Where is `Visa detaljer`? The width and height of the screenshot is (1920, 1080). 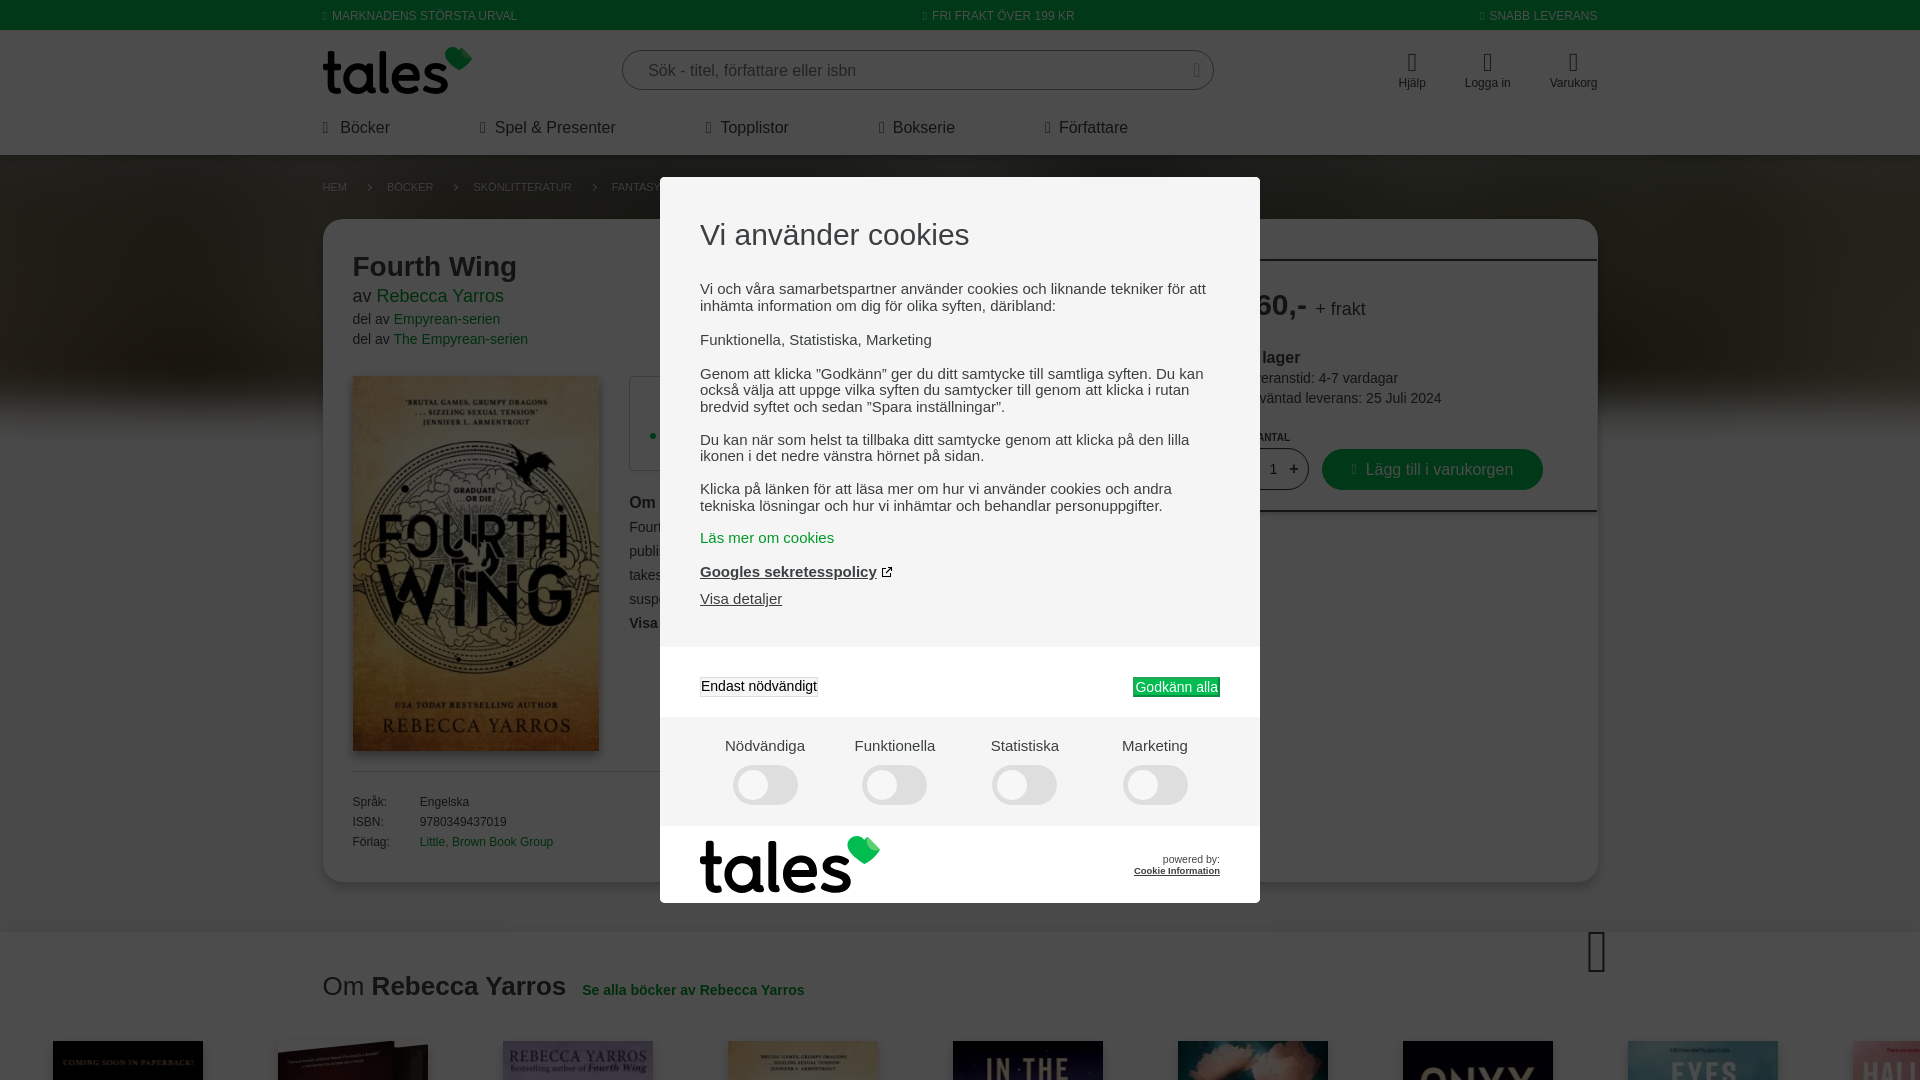 Visa detaljer is located at coordinates (740, 598).